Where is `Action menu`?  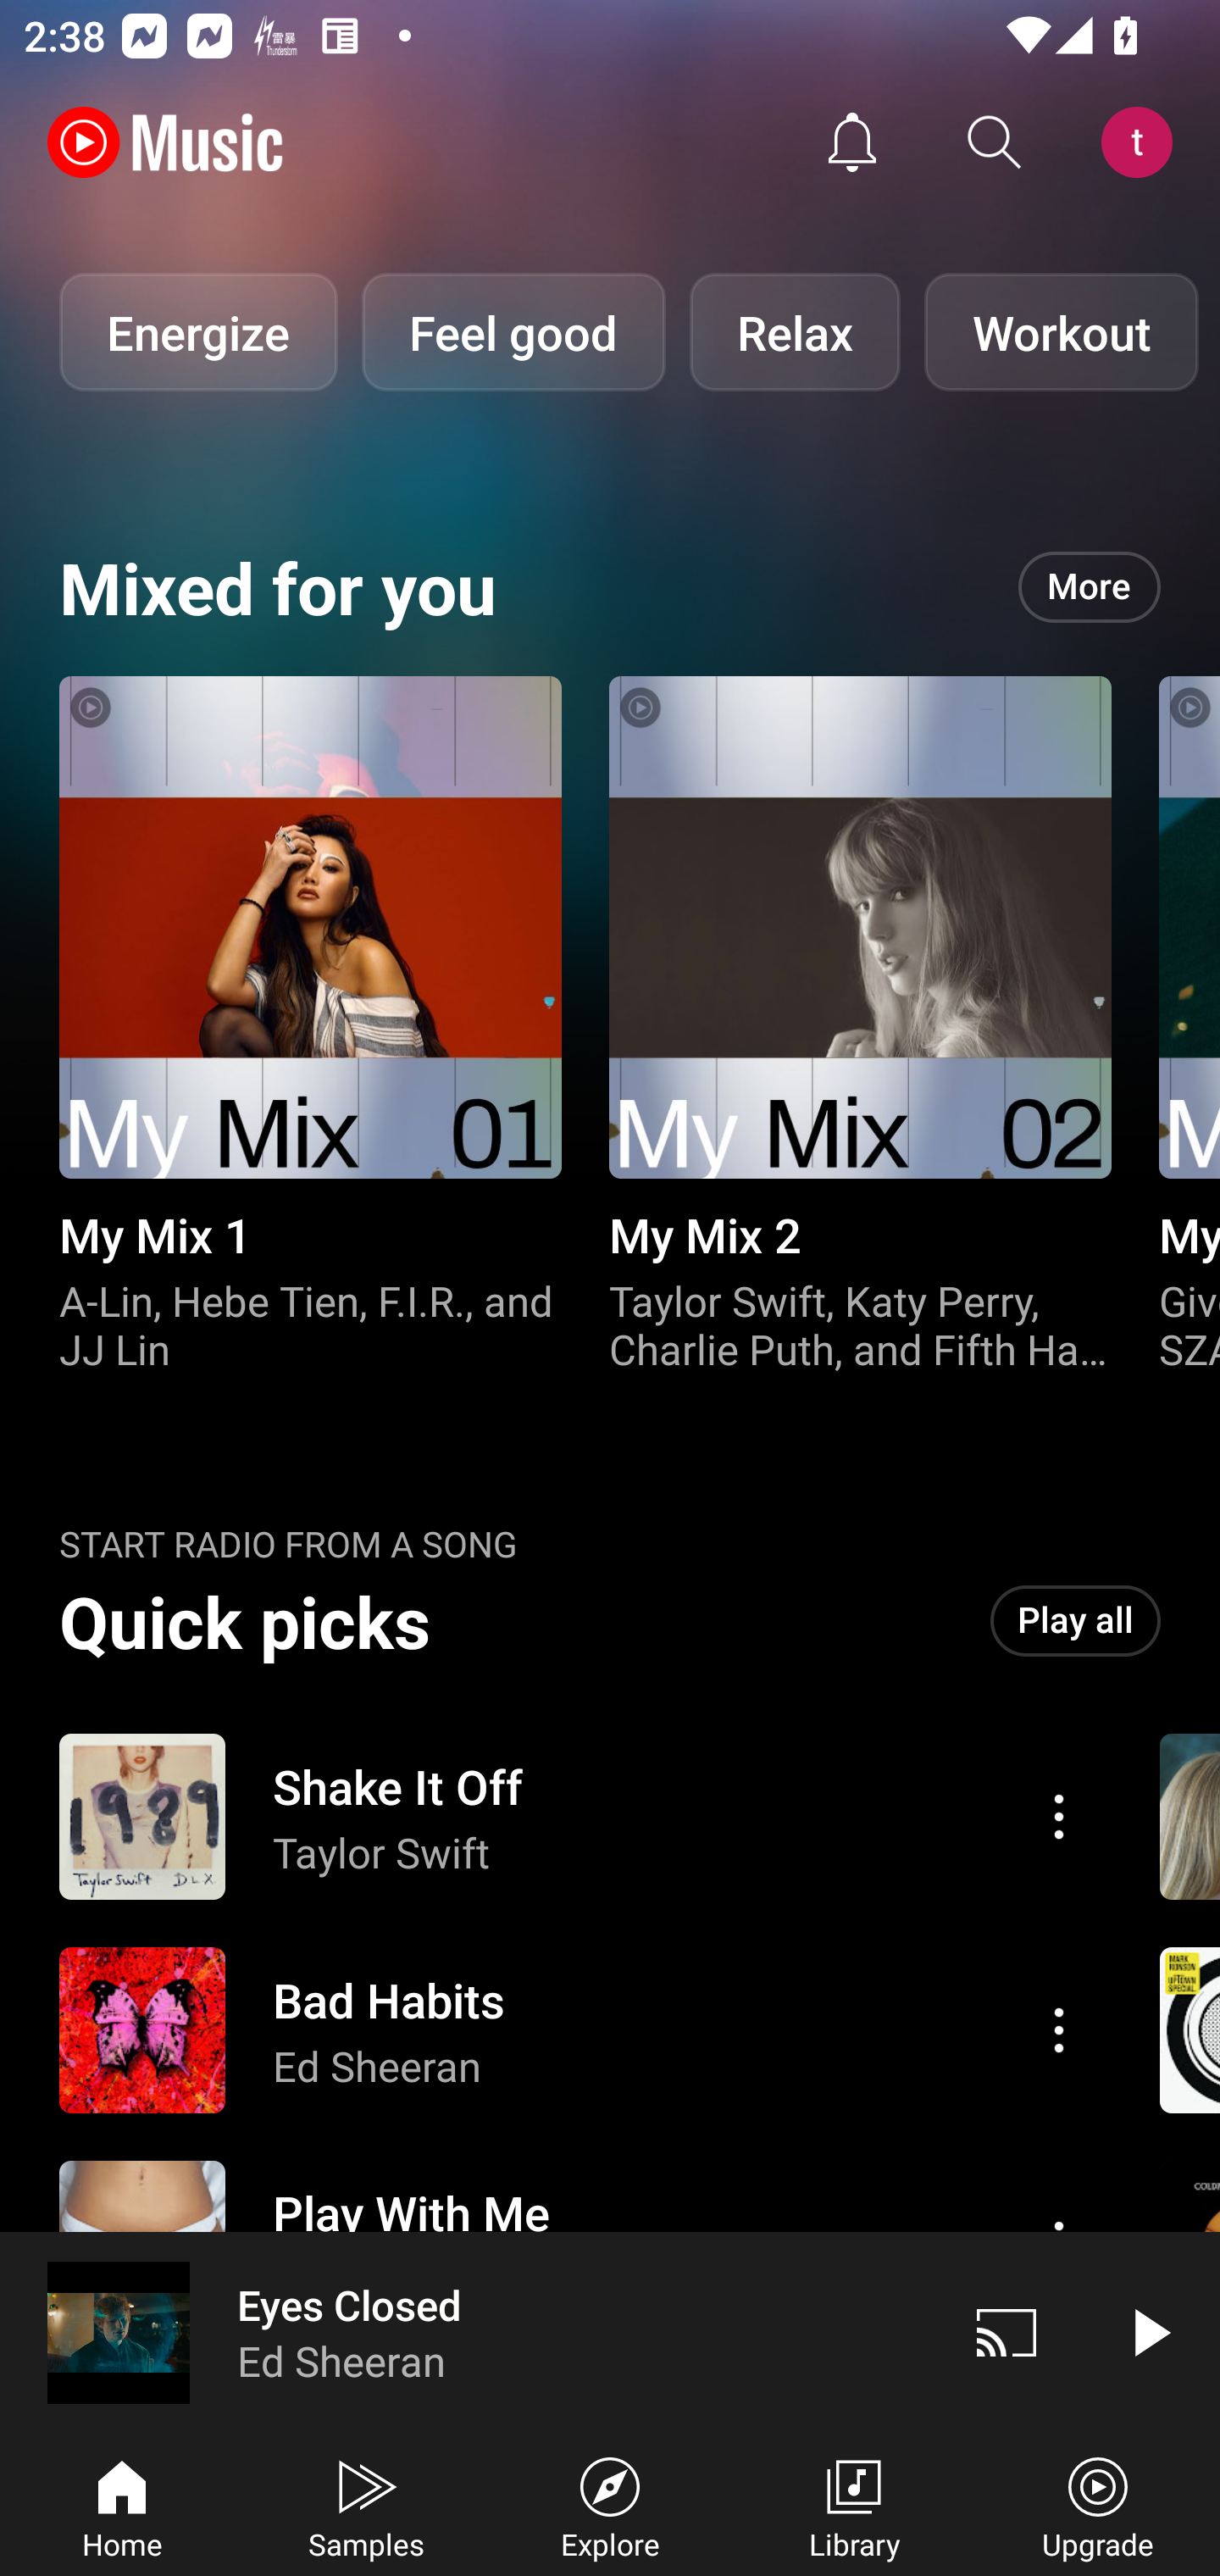
Action menu is located at coordinates (574, 2030).